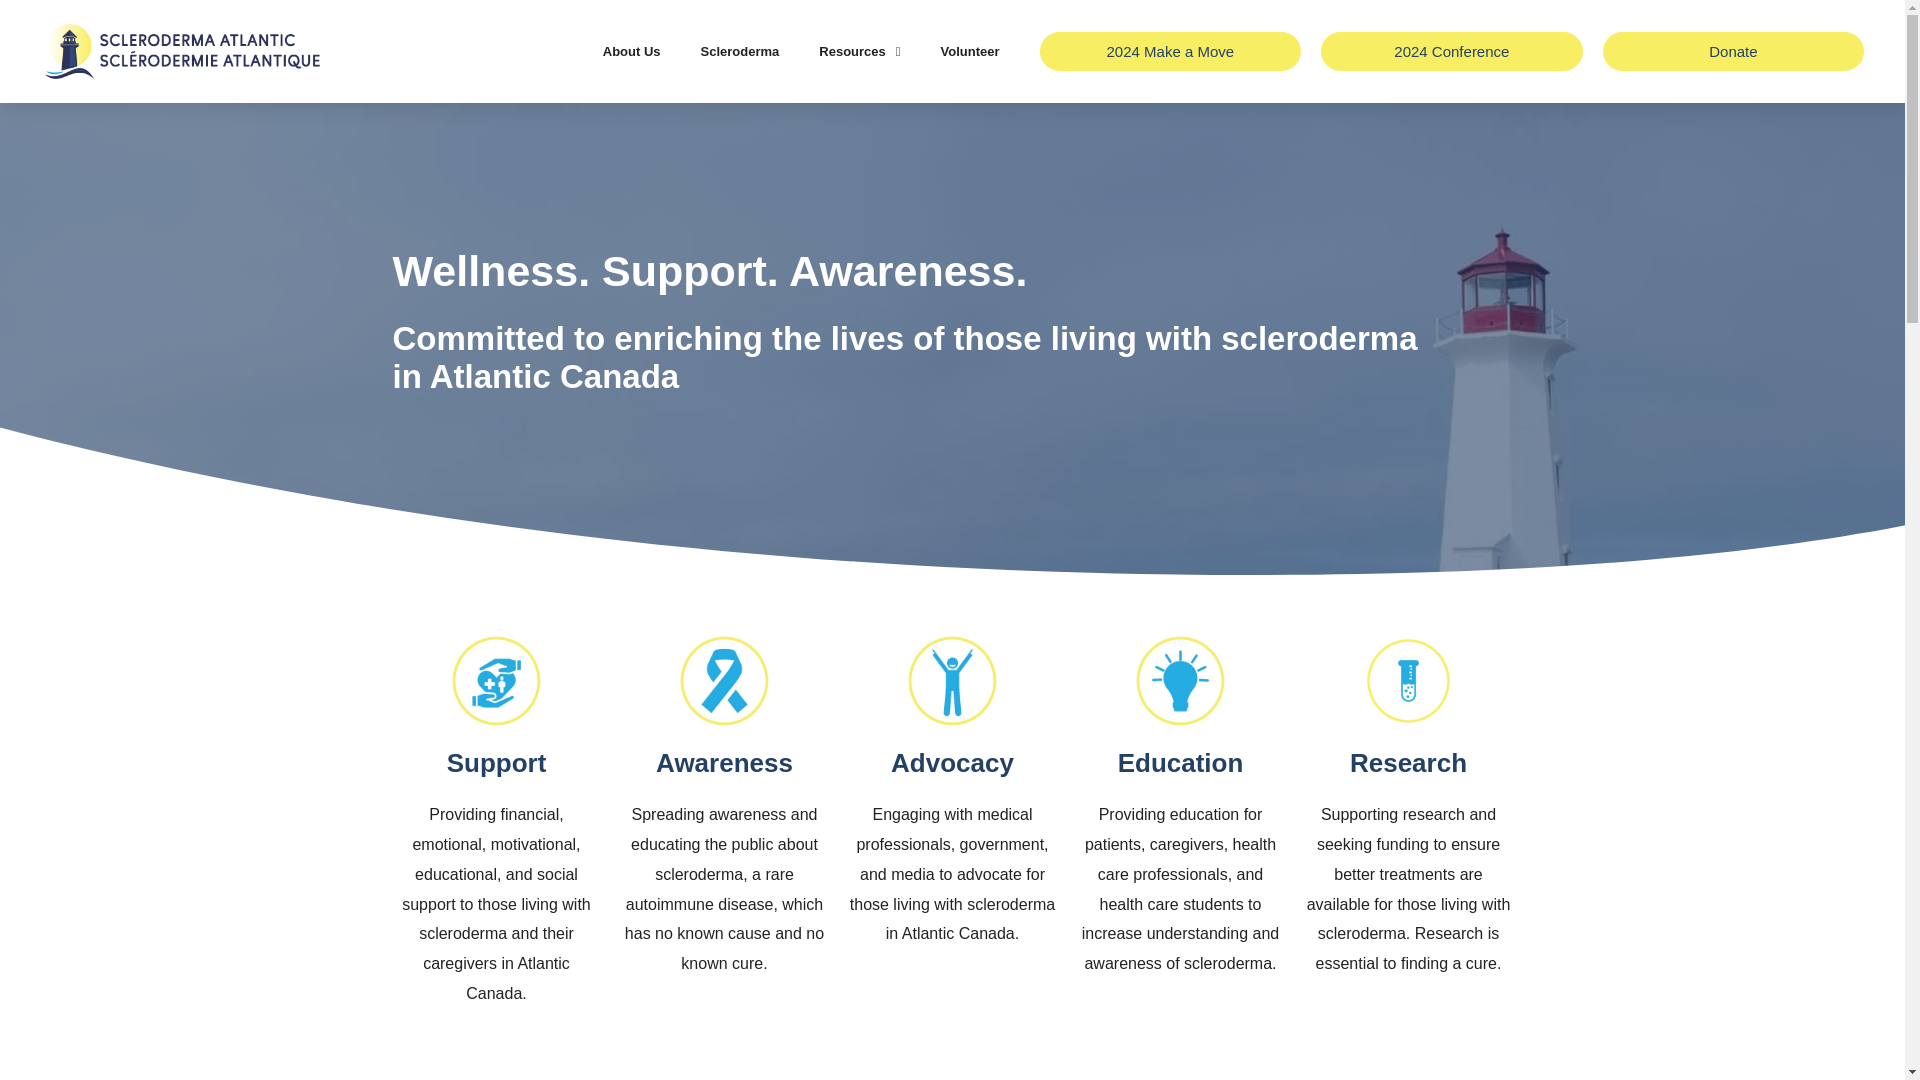 This screenshot has height=1080, width=1920. I want to click on About Us, so click(632, 52).